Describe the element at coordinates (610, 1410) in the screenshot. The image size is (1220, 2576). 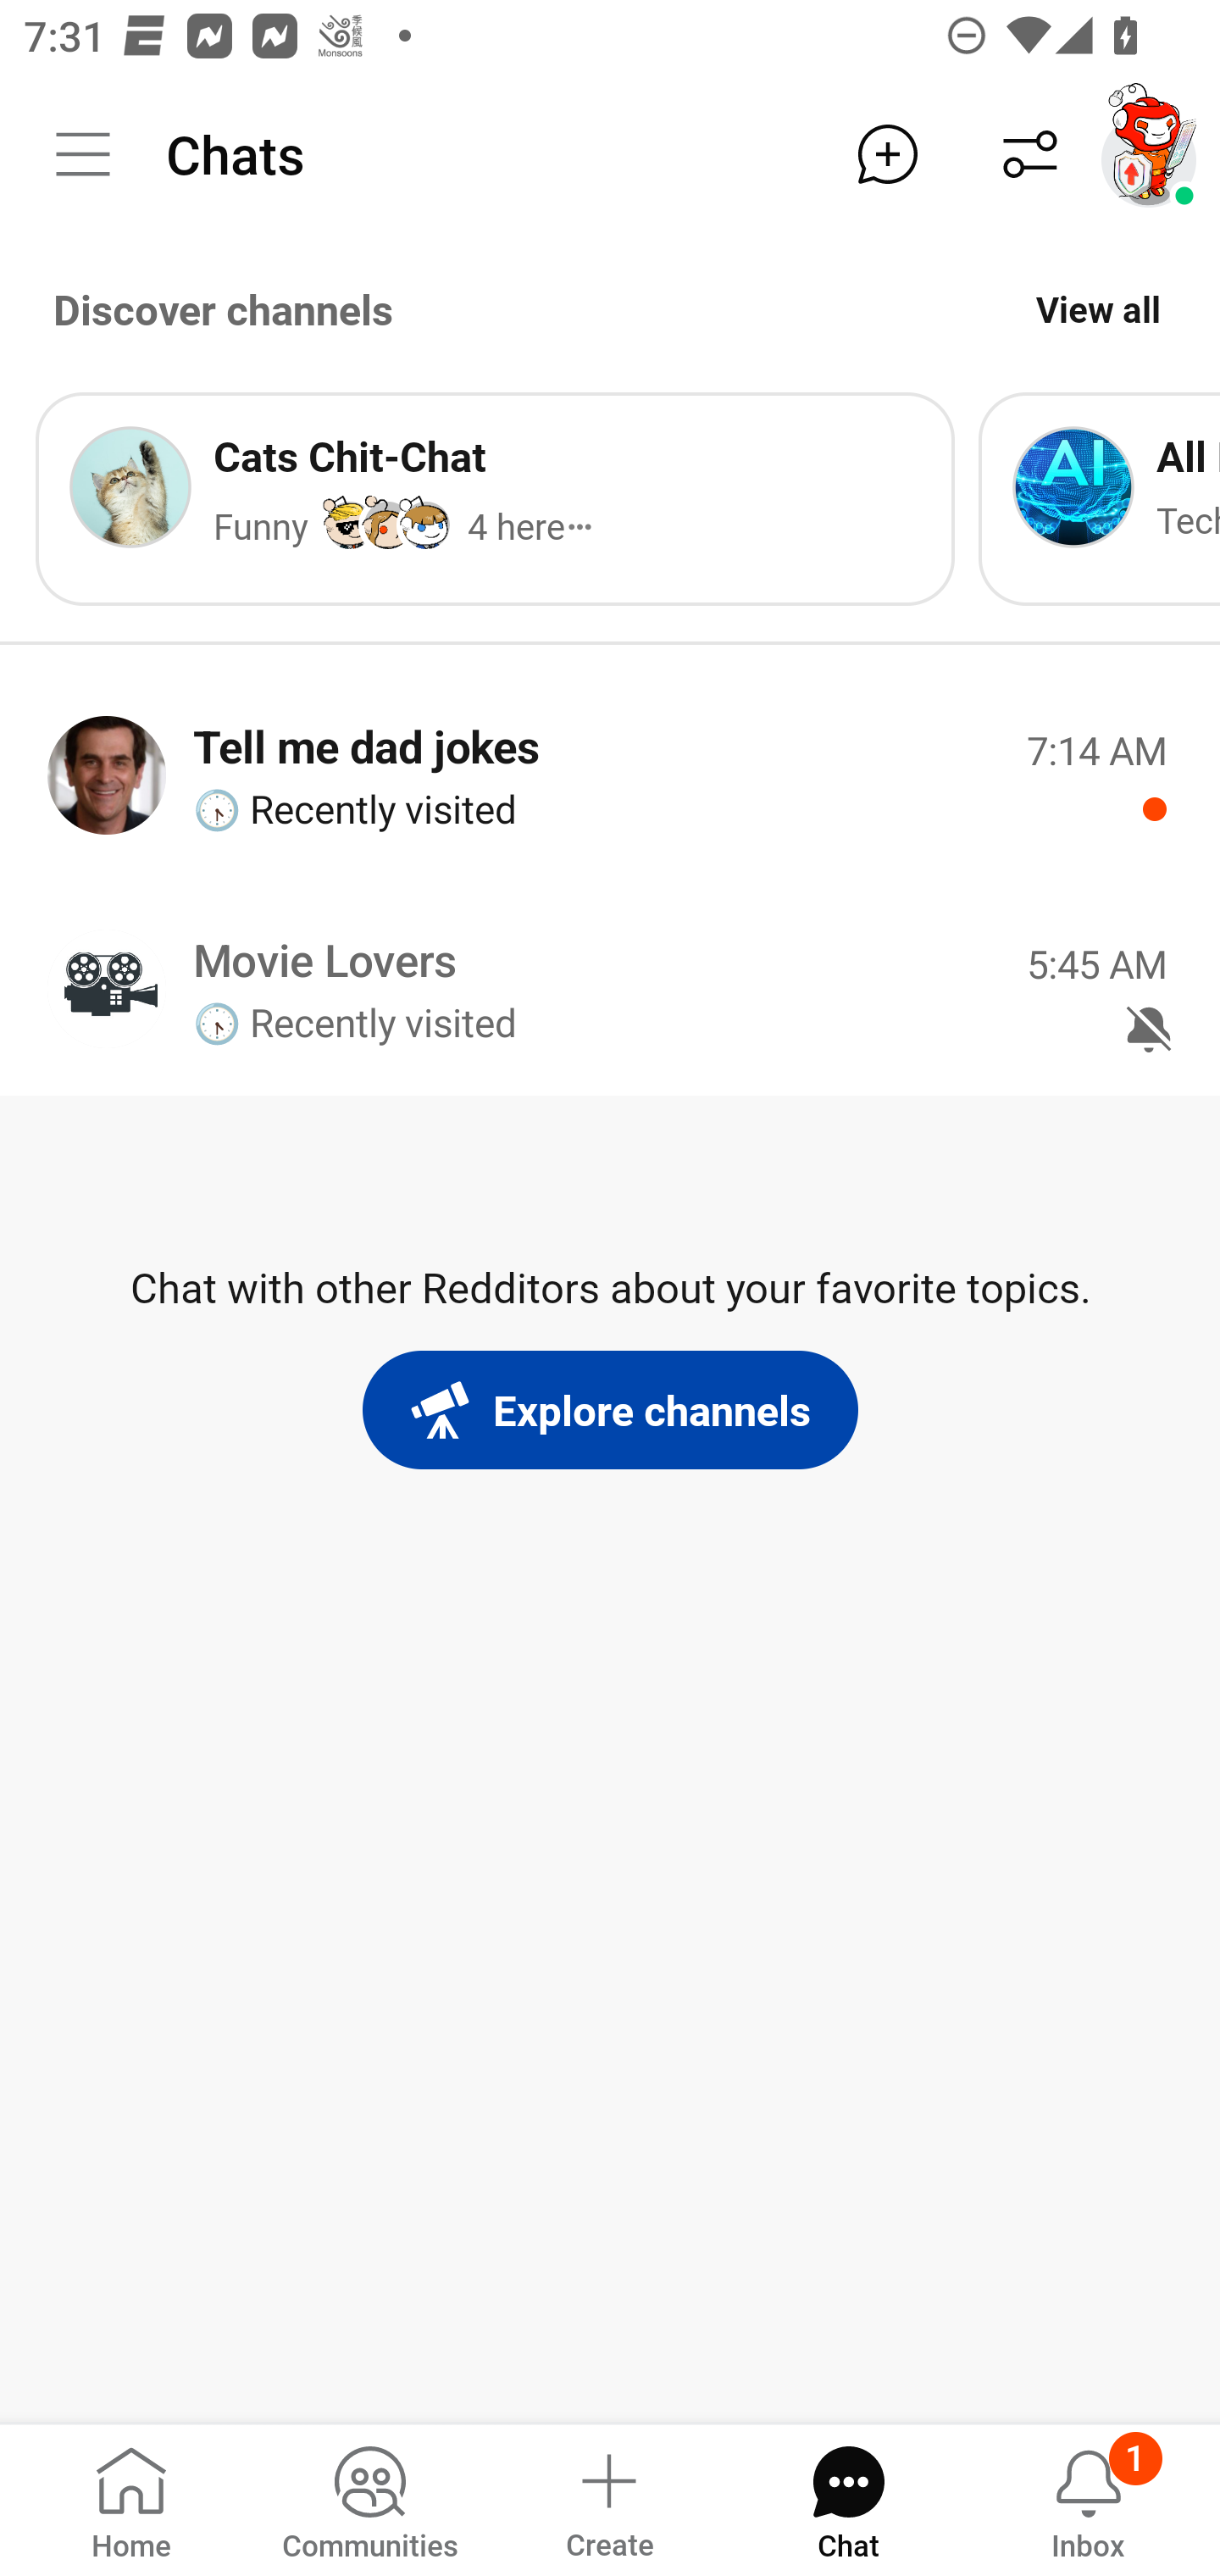
I see `Explore channels` at that location.